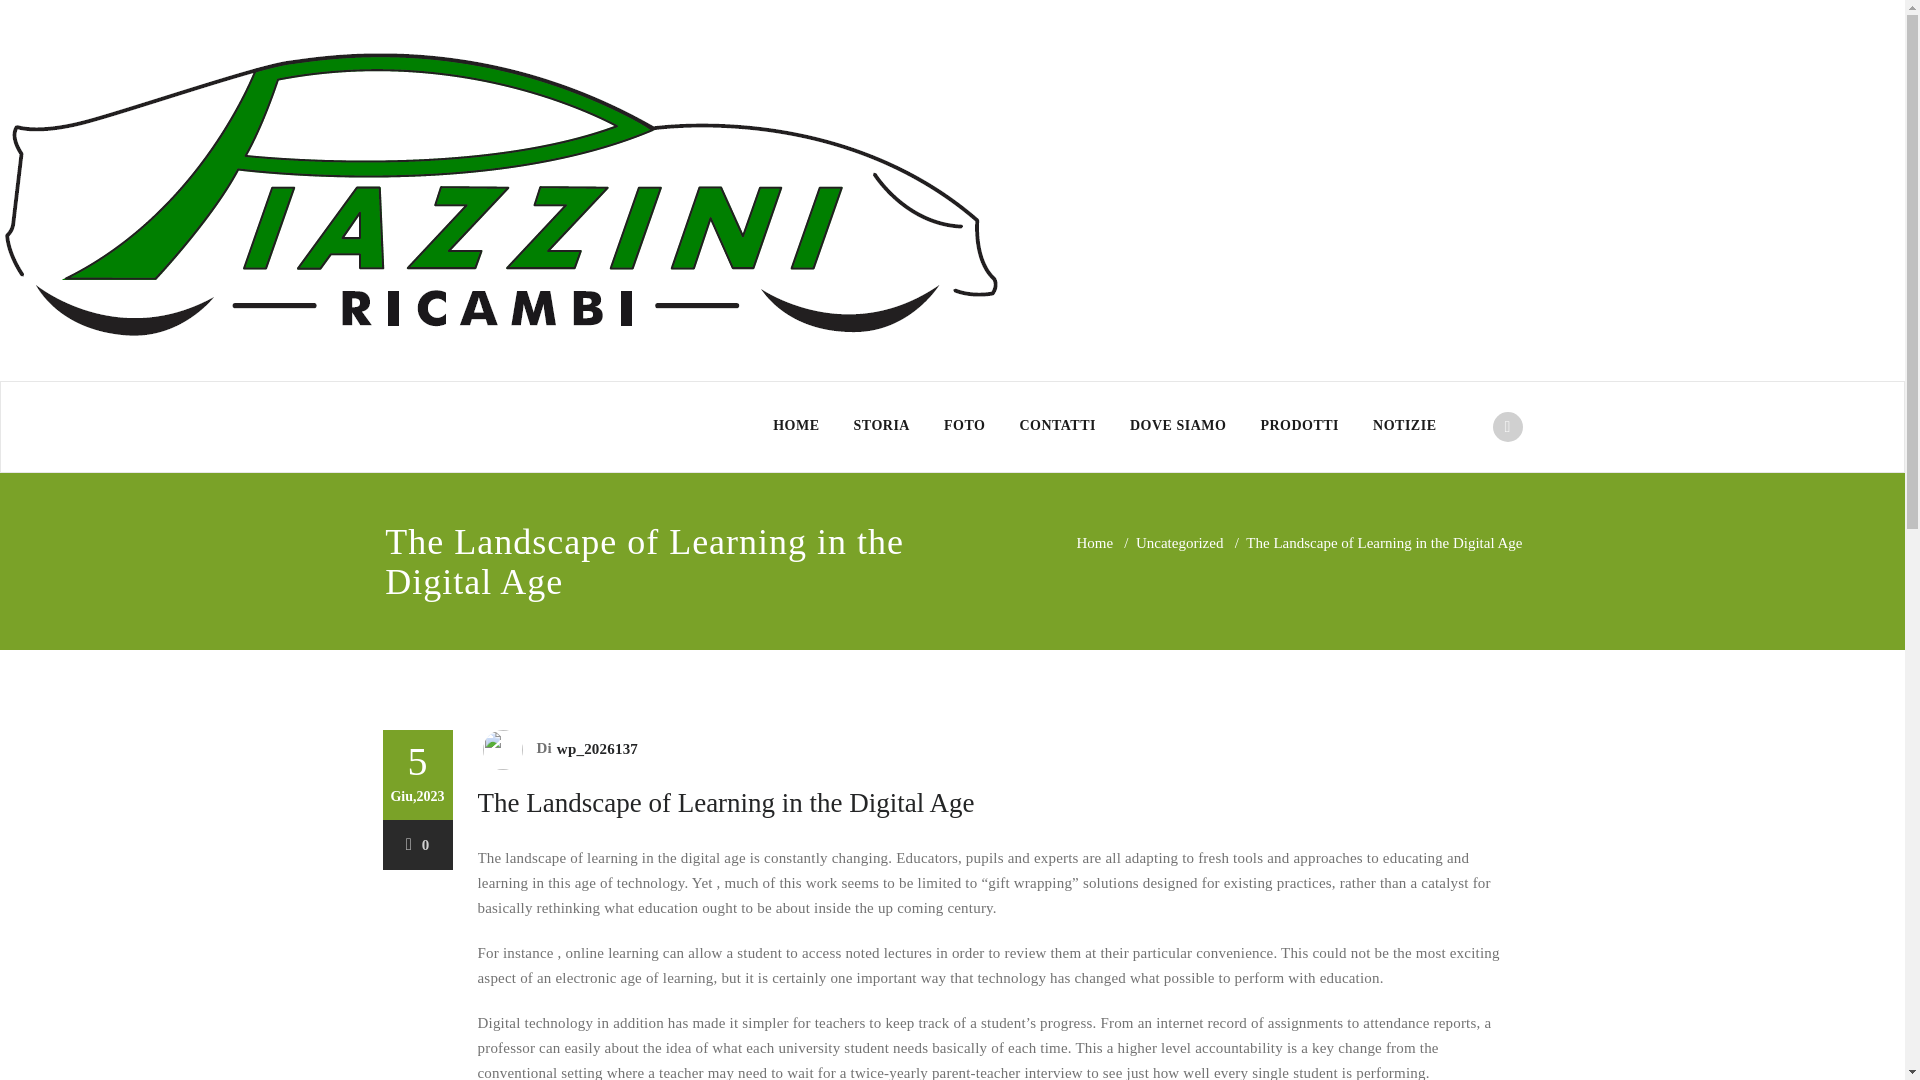 The width and height of the screenshot is (1920, 1080). I want to click on HOME, so click(796, 426).